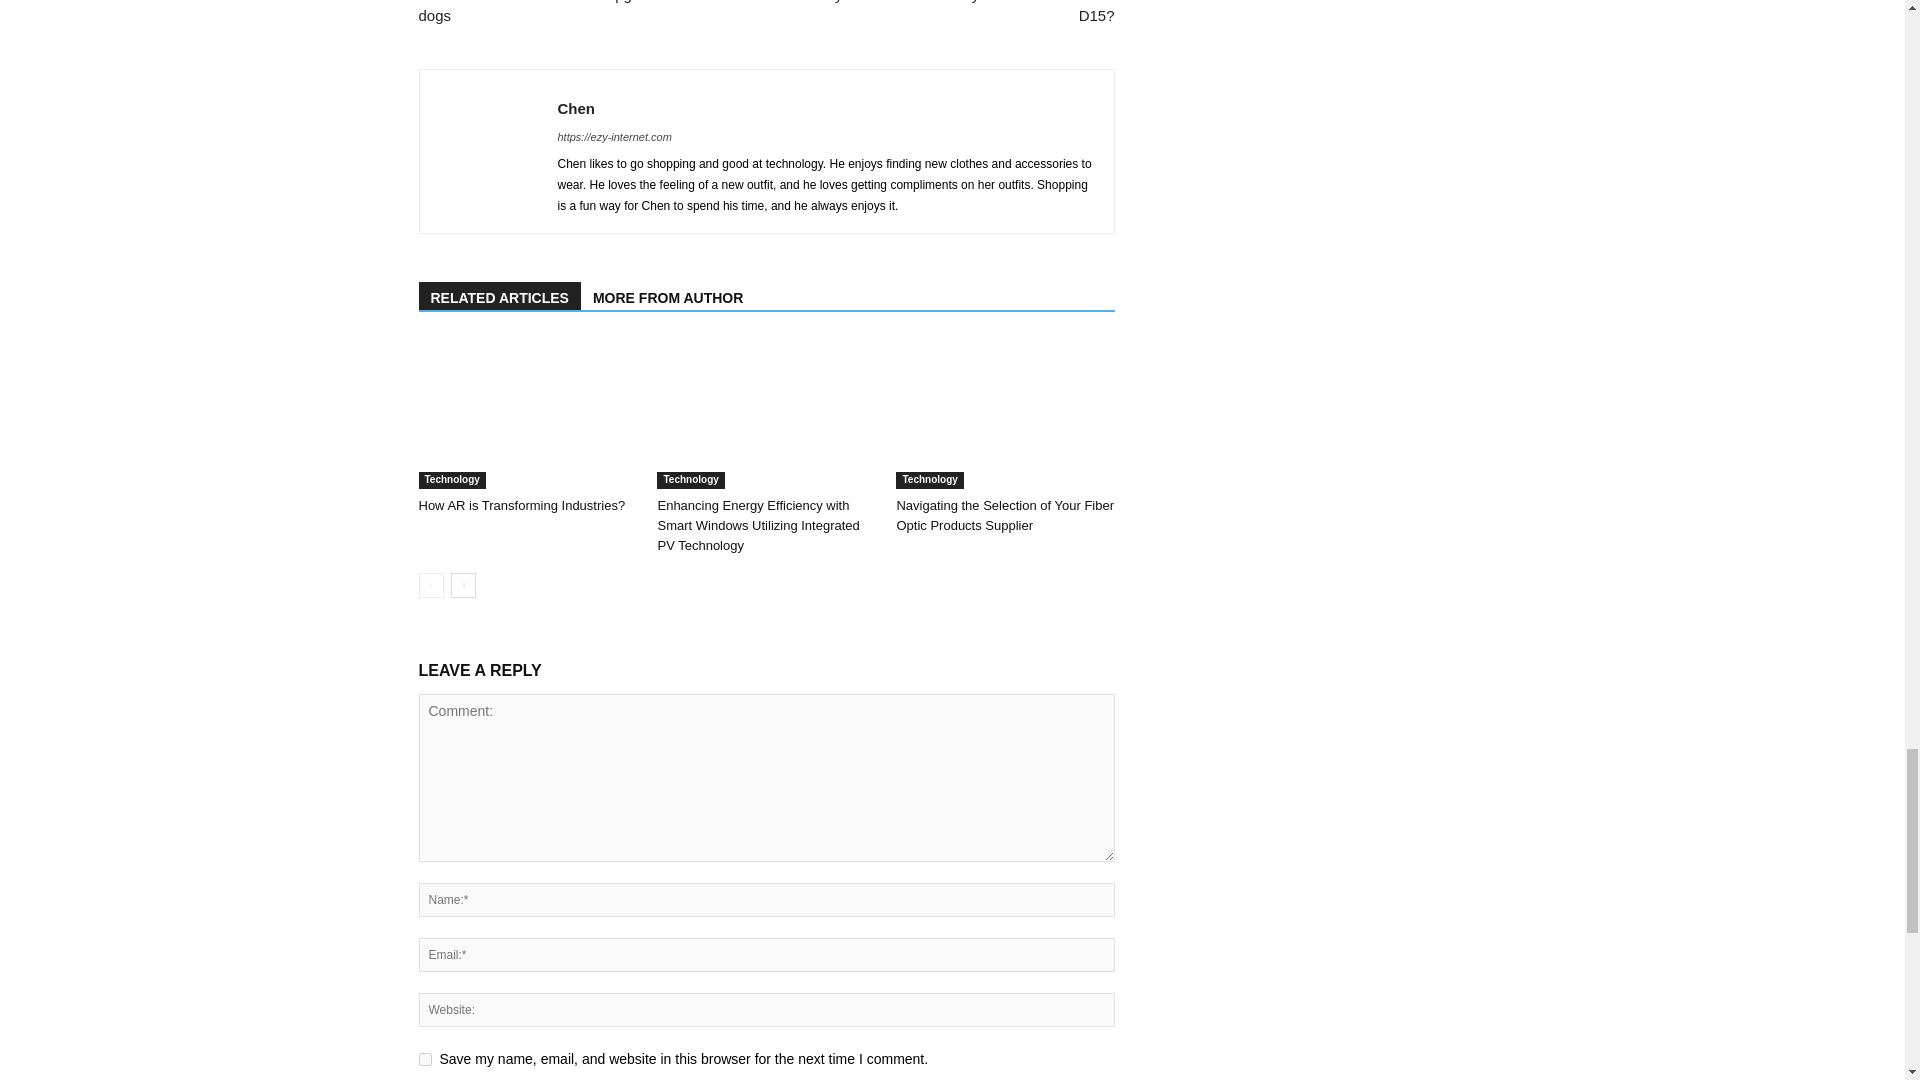 The width and height of the screenshot is (1920, 1080). Describe the element at coordinates (580, 12) in the screenshot. I see `Sherwood Forest set for 5G upgrade and robot dogs` at that location.